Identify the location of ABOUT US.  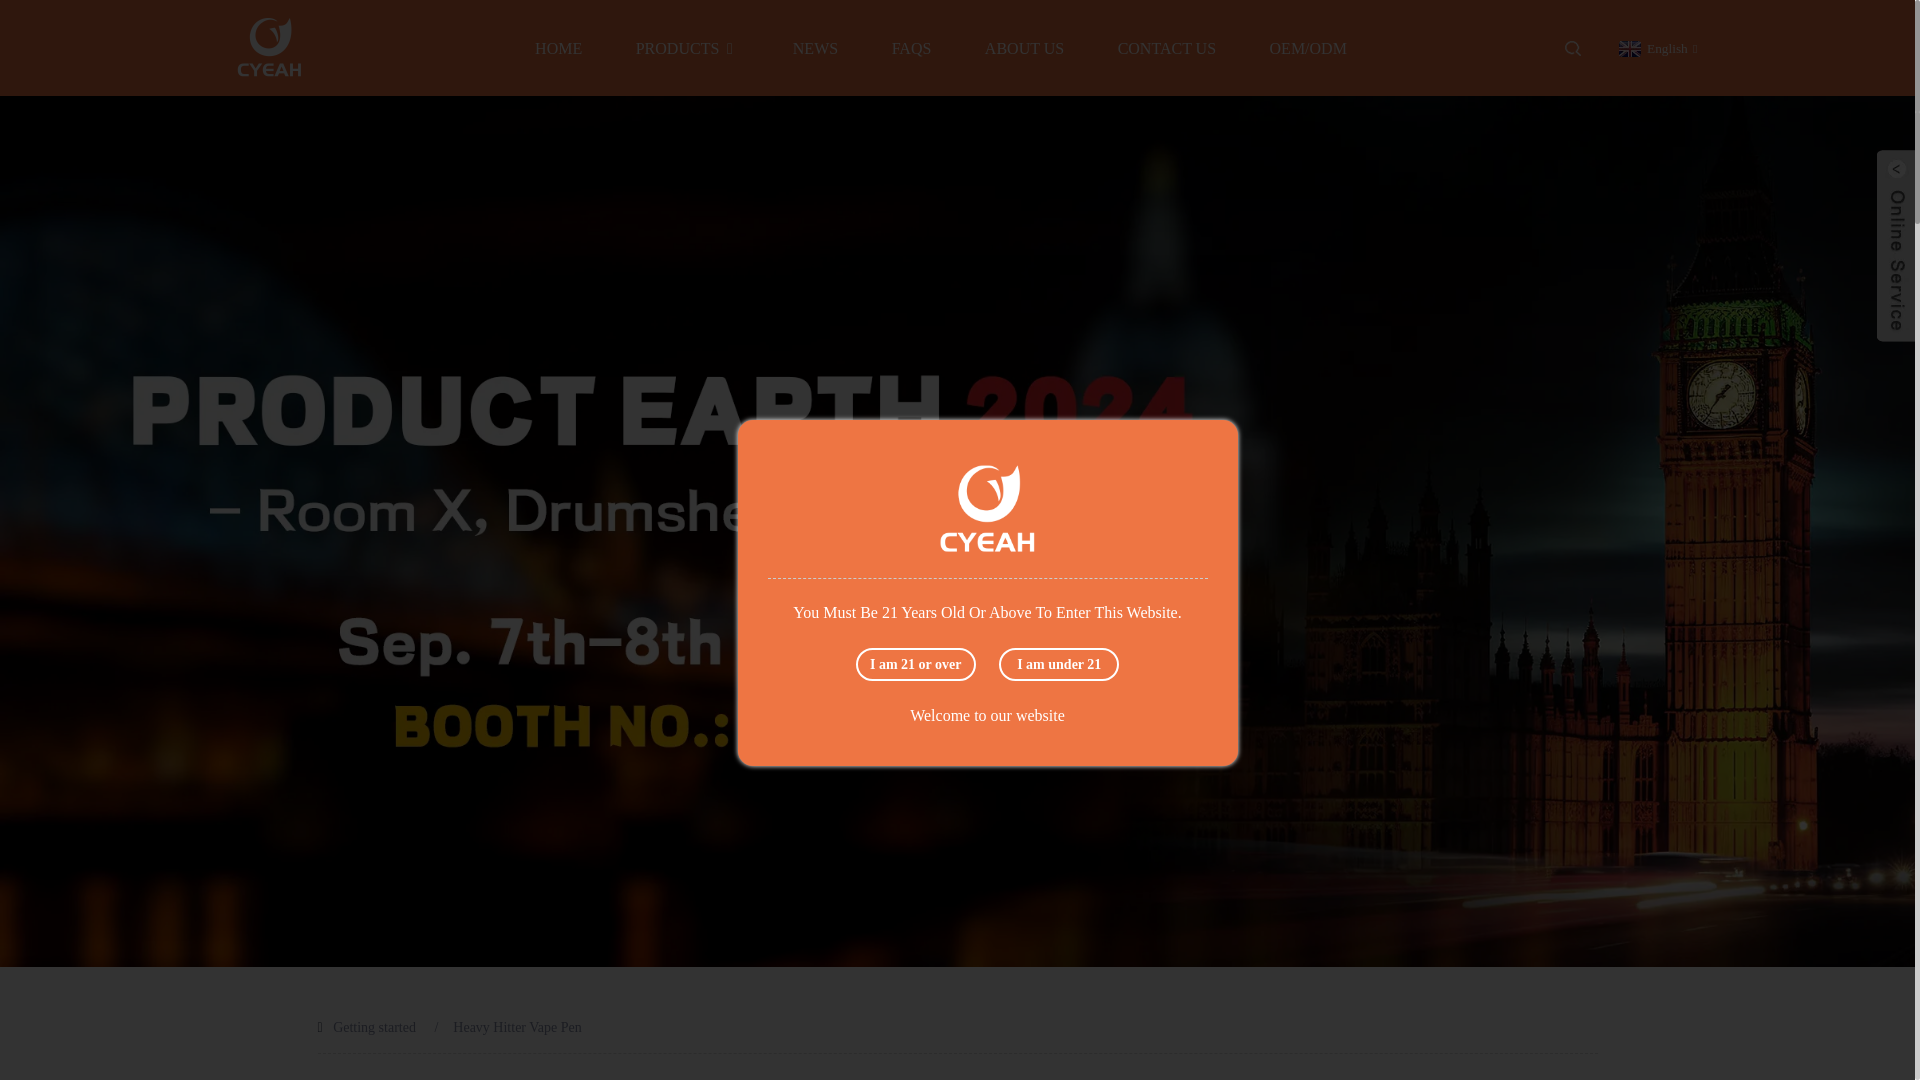
(1024, 48).